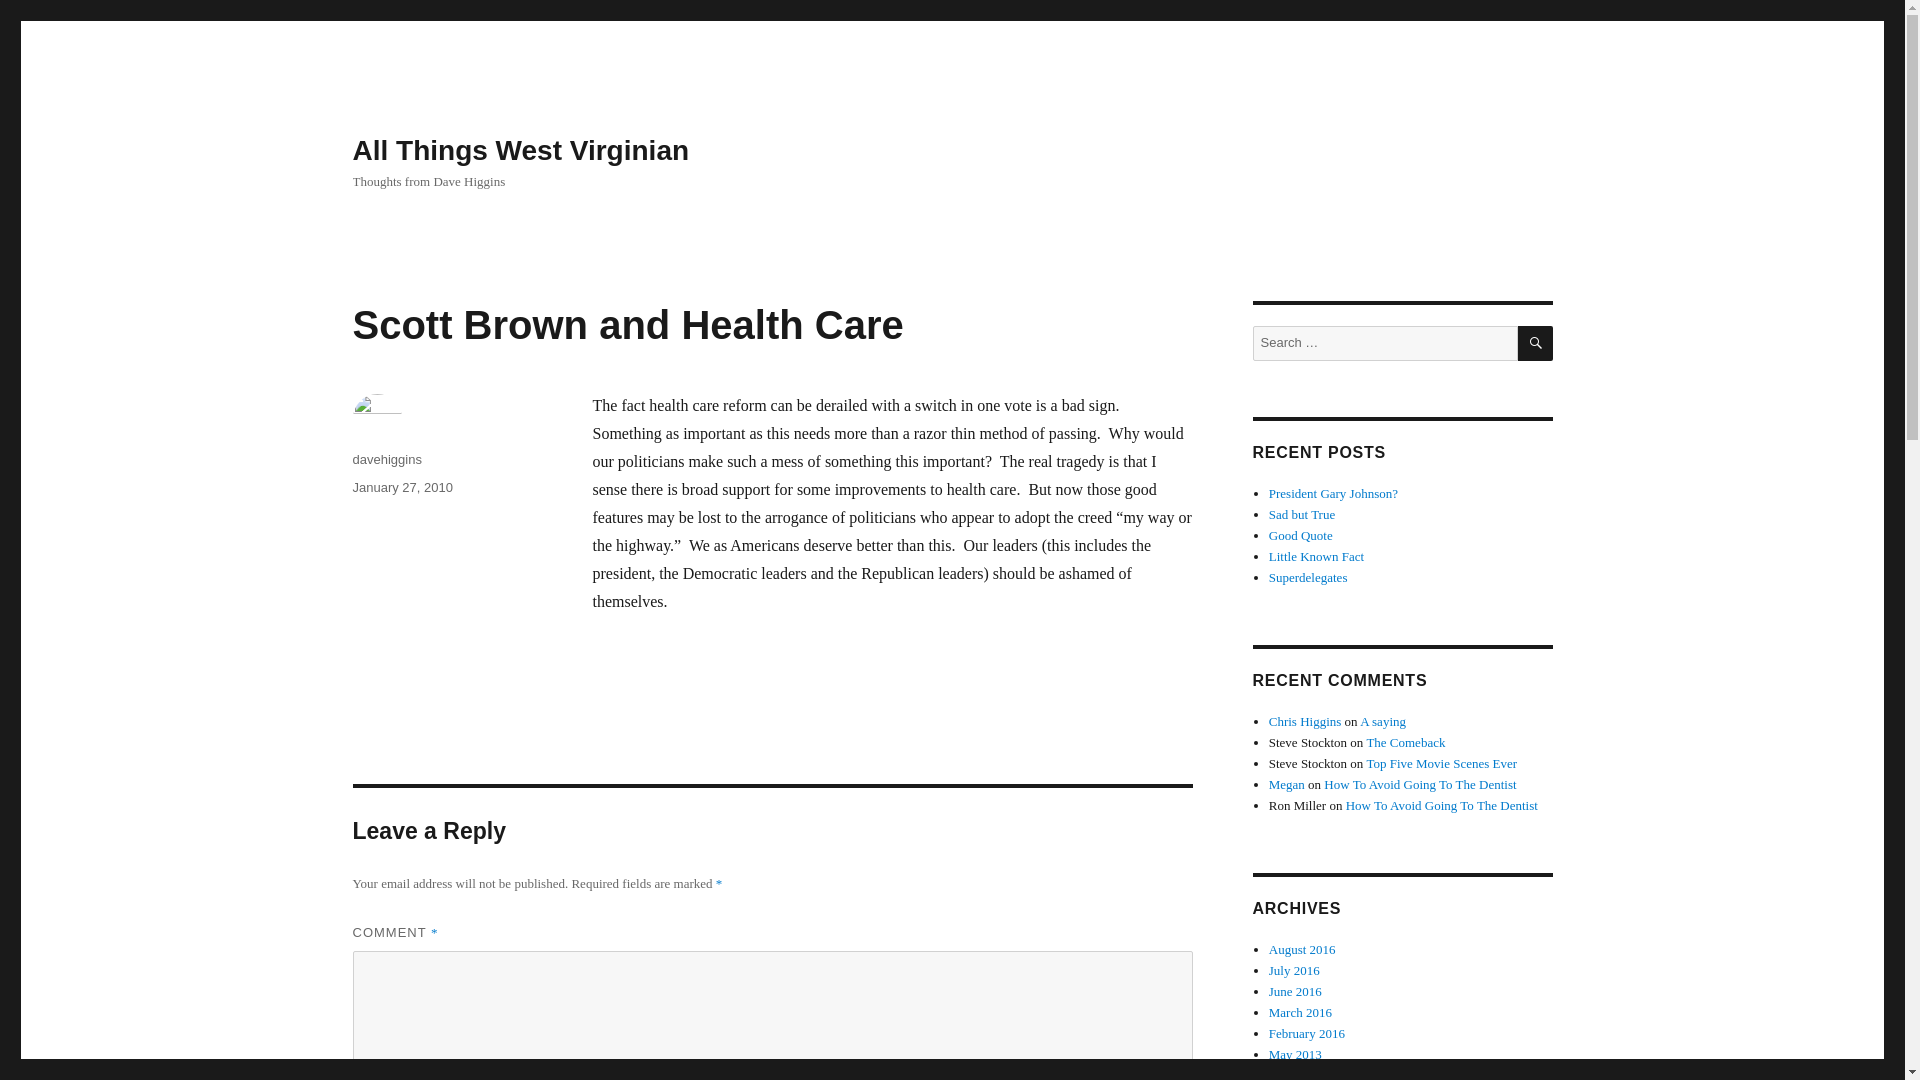 Image resolution: width=1920 pixels, height=1080 pixels. Describe the element at coordinates (1440, 764) in the screenshot. I see `Top Five Movie Scenes Ever` at that location.